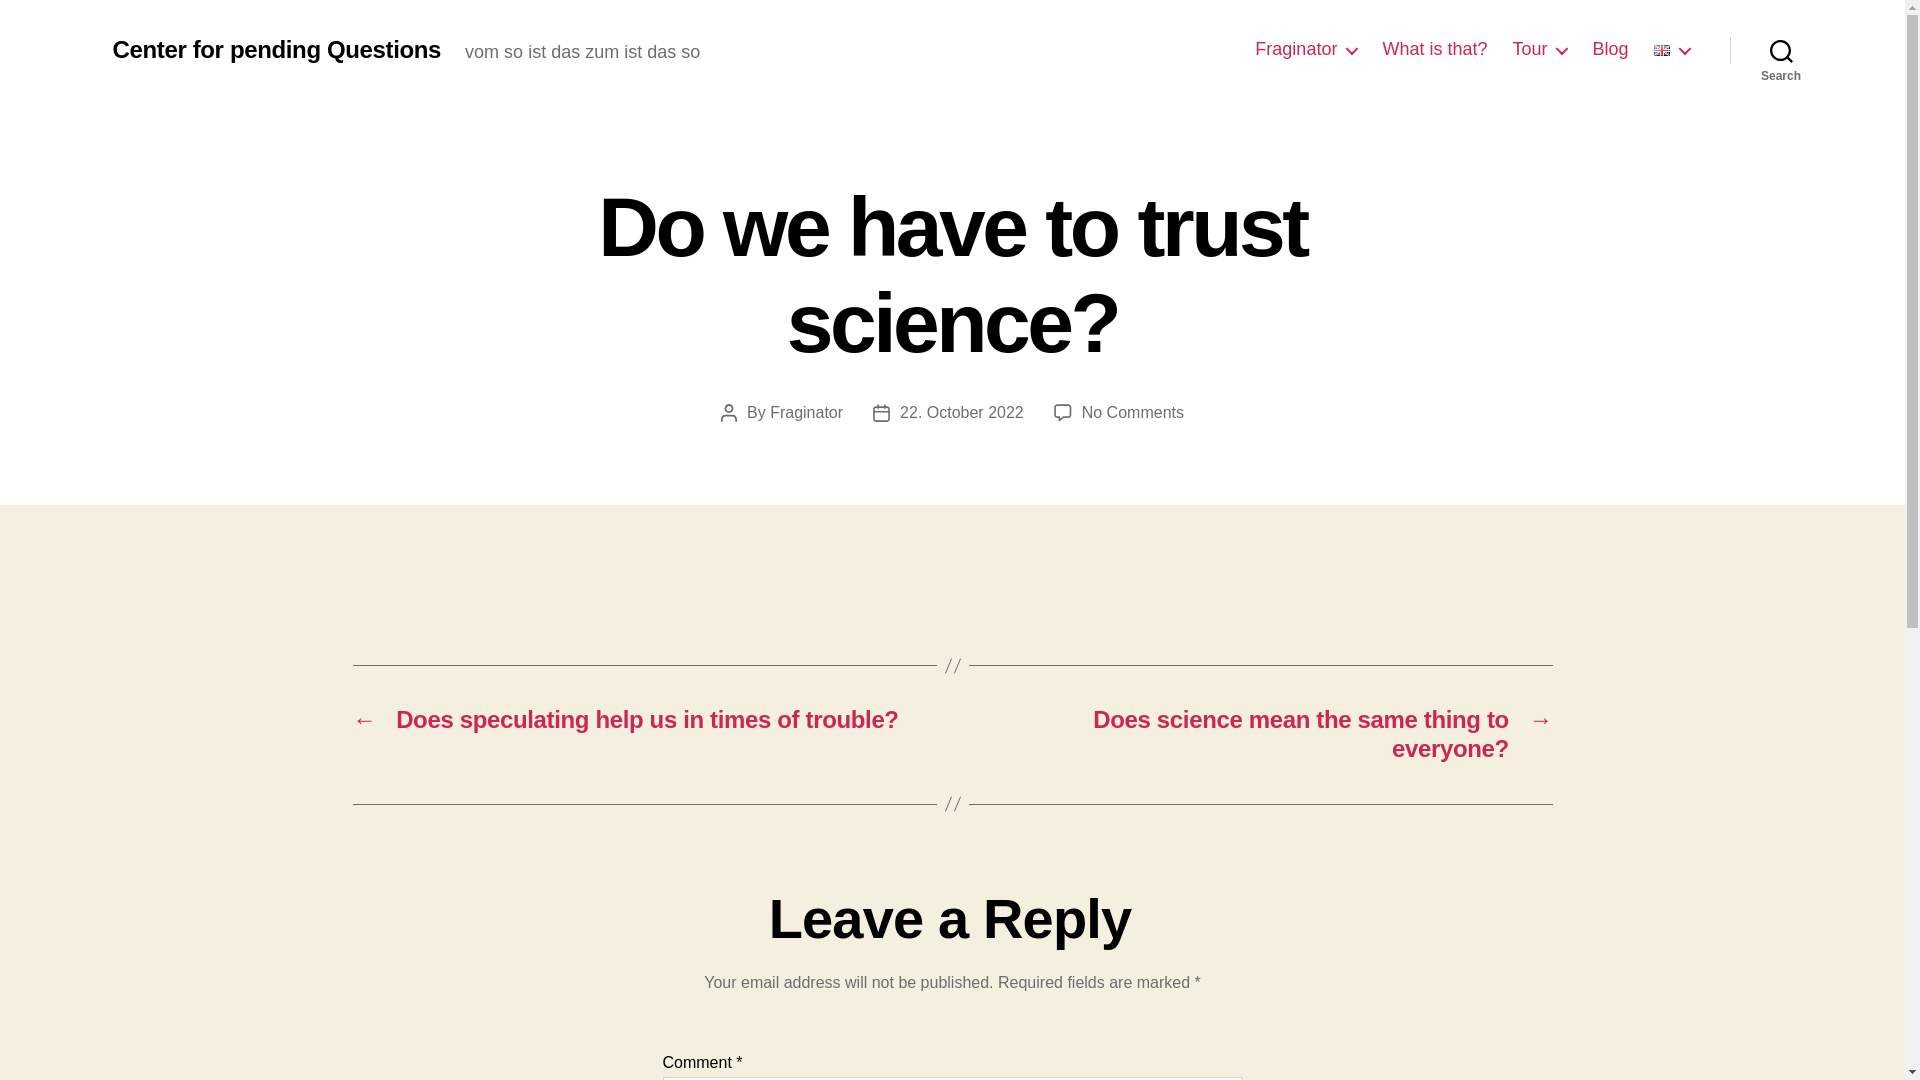  I want to click on Fraginator, so click(1306, 49).